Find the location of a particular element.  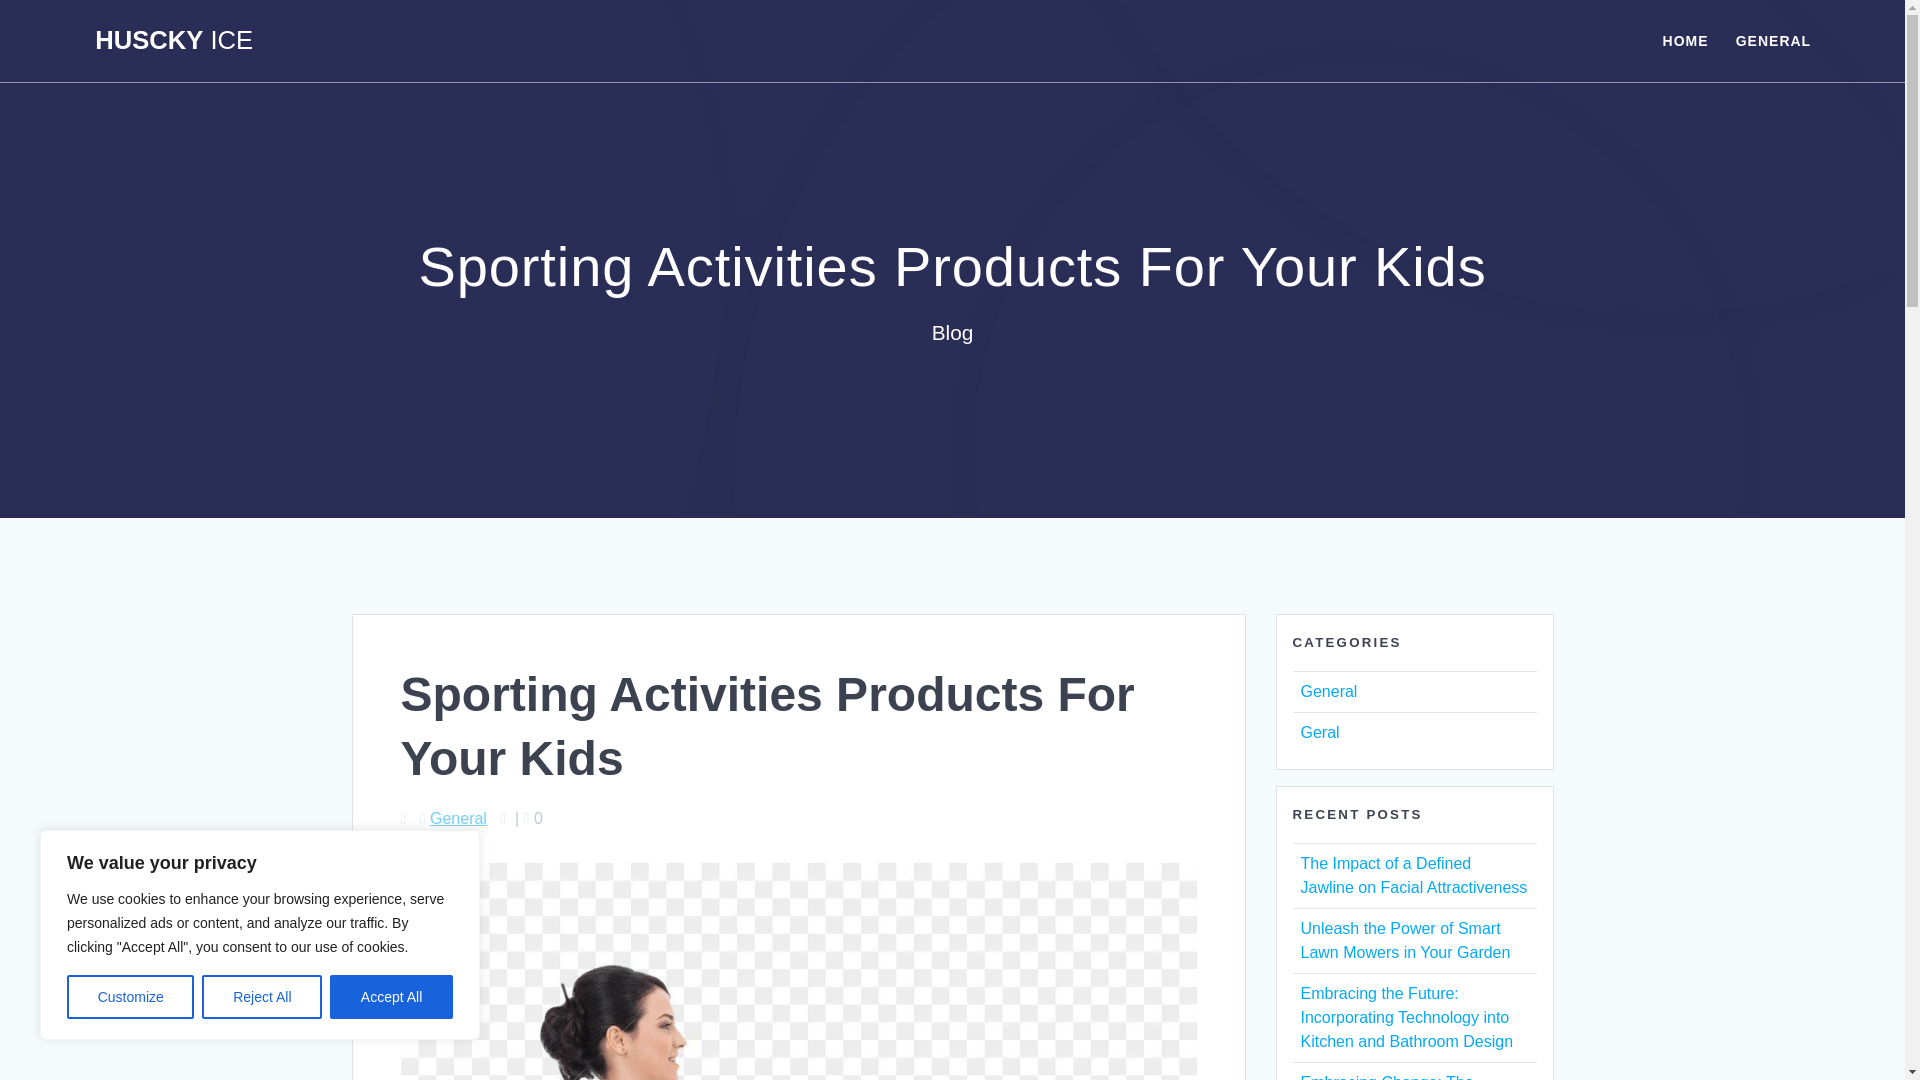

HOME is located at coordinates (1685, 40).